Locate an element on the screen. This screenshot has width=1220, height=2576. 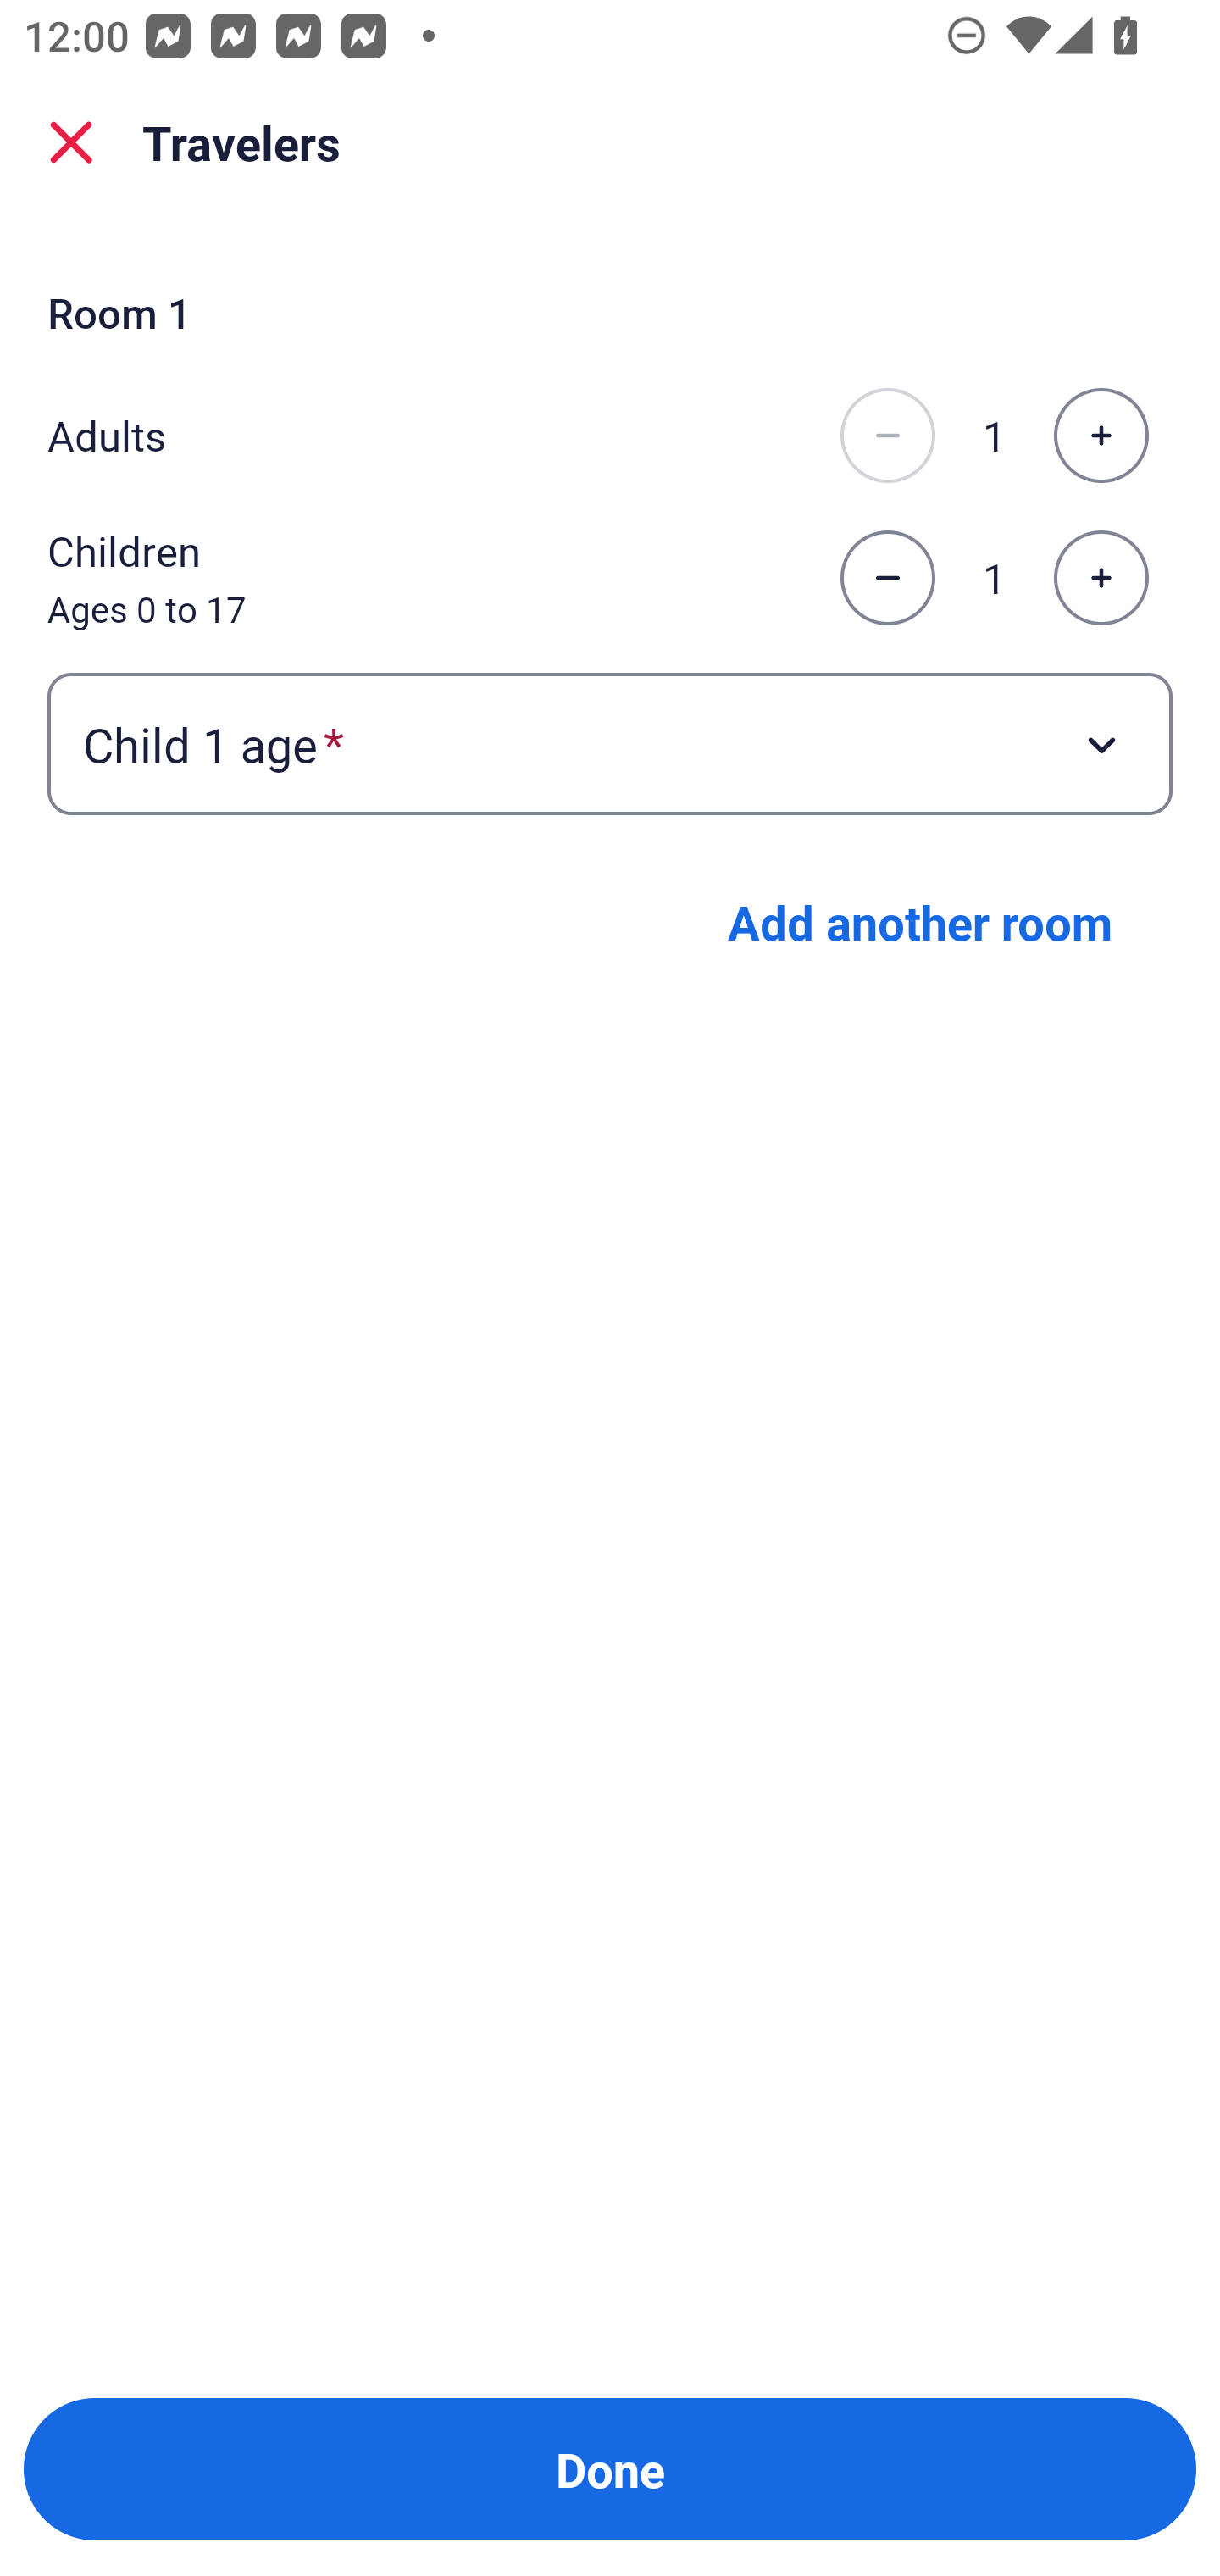
close is located at coordinates (71, 142).